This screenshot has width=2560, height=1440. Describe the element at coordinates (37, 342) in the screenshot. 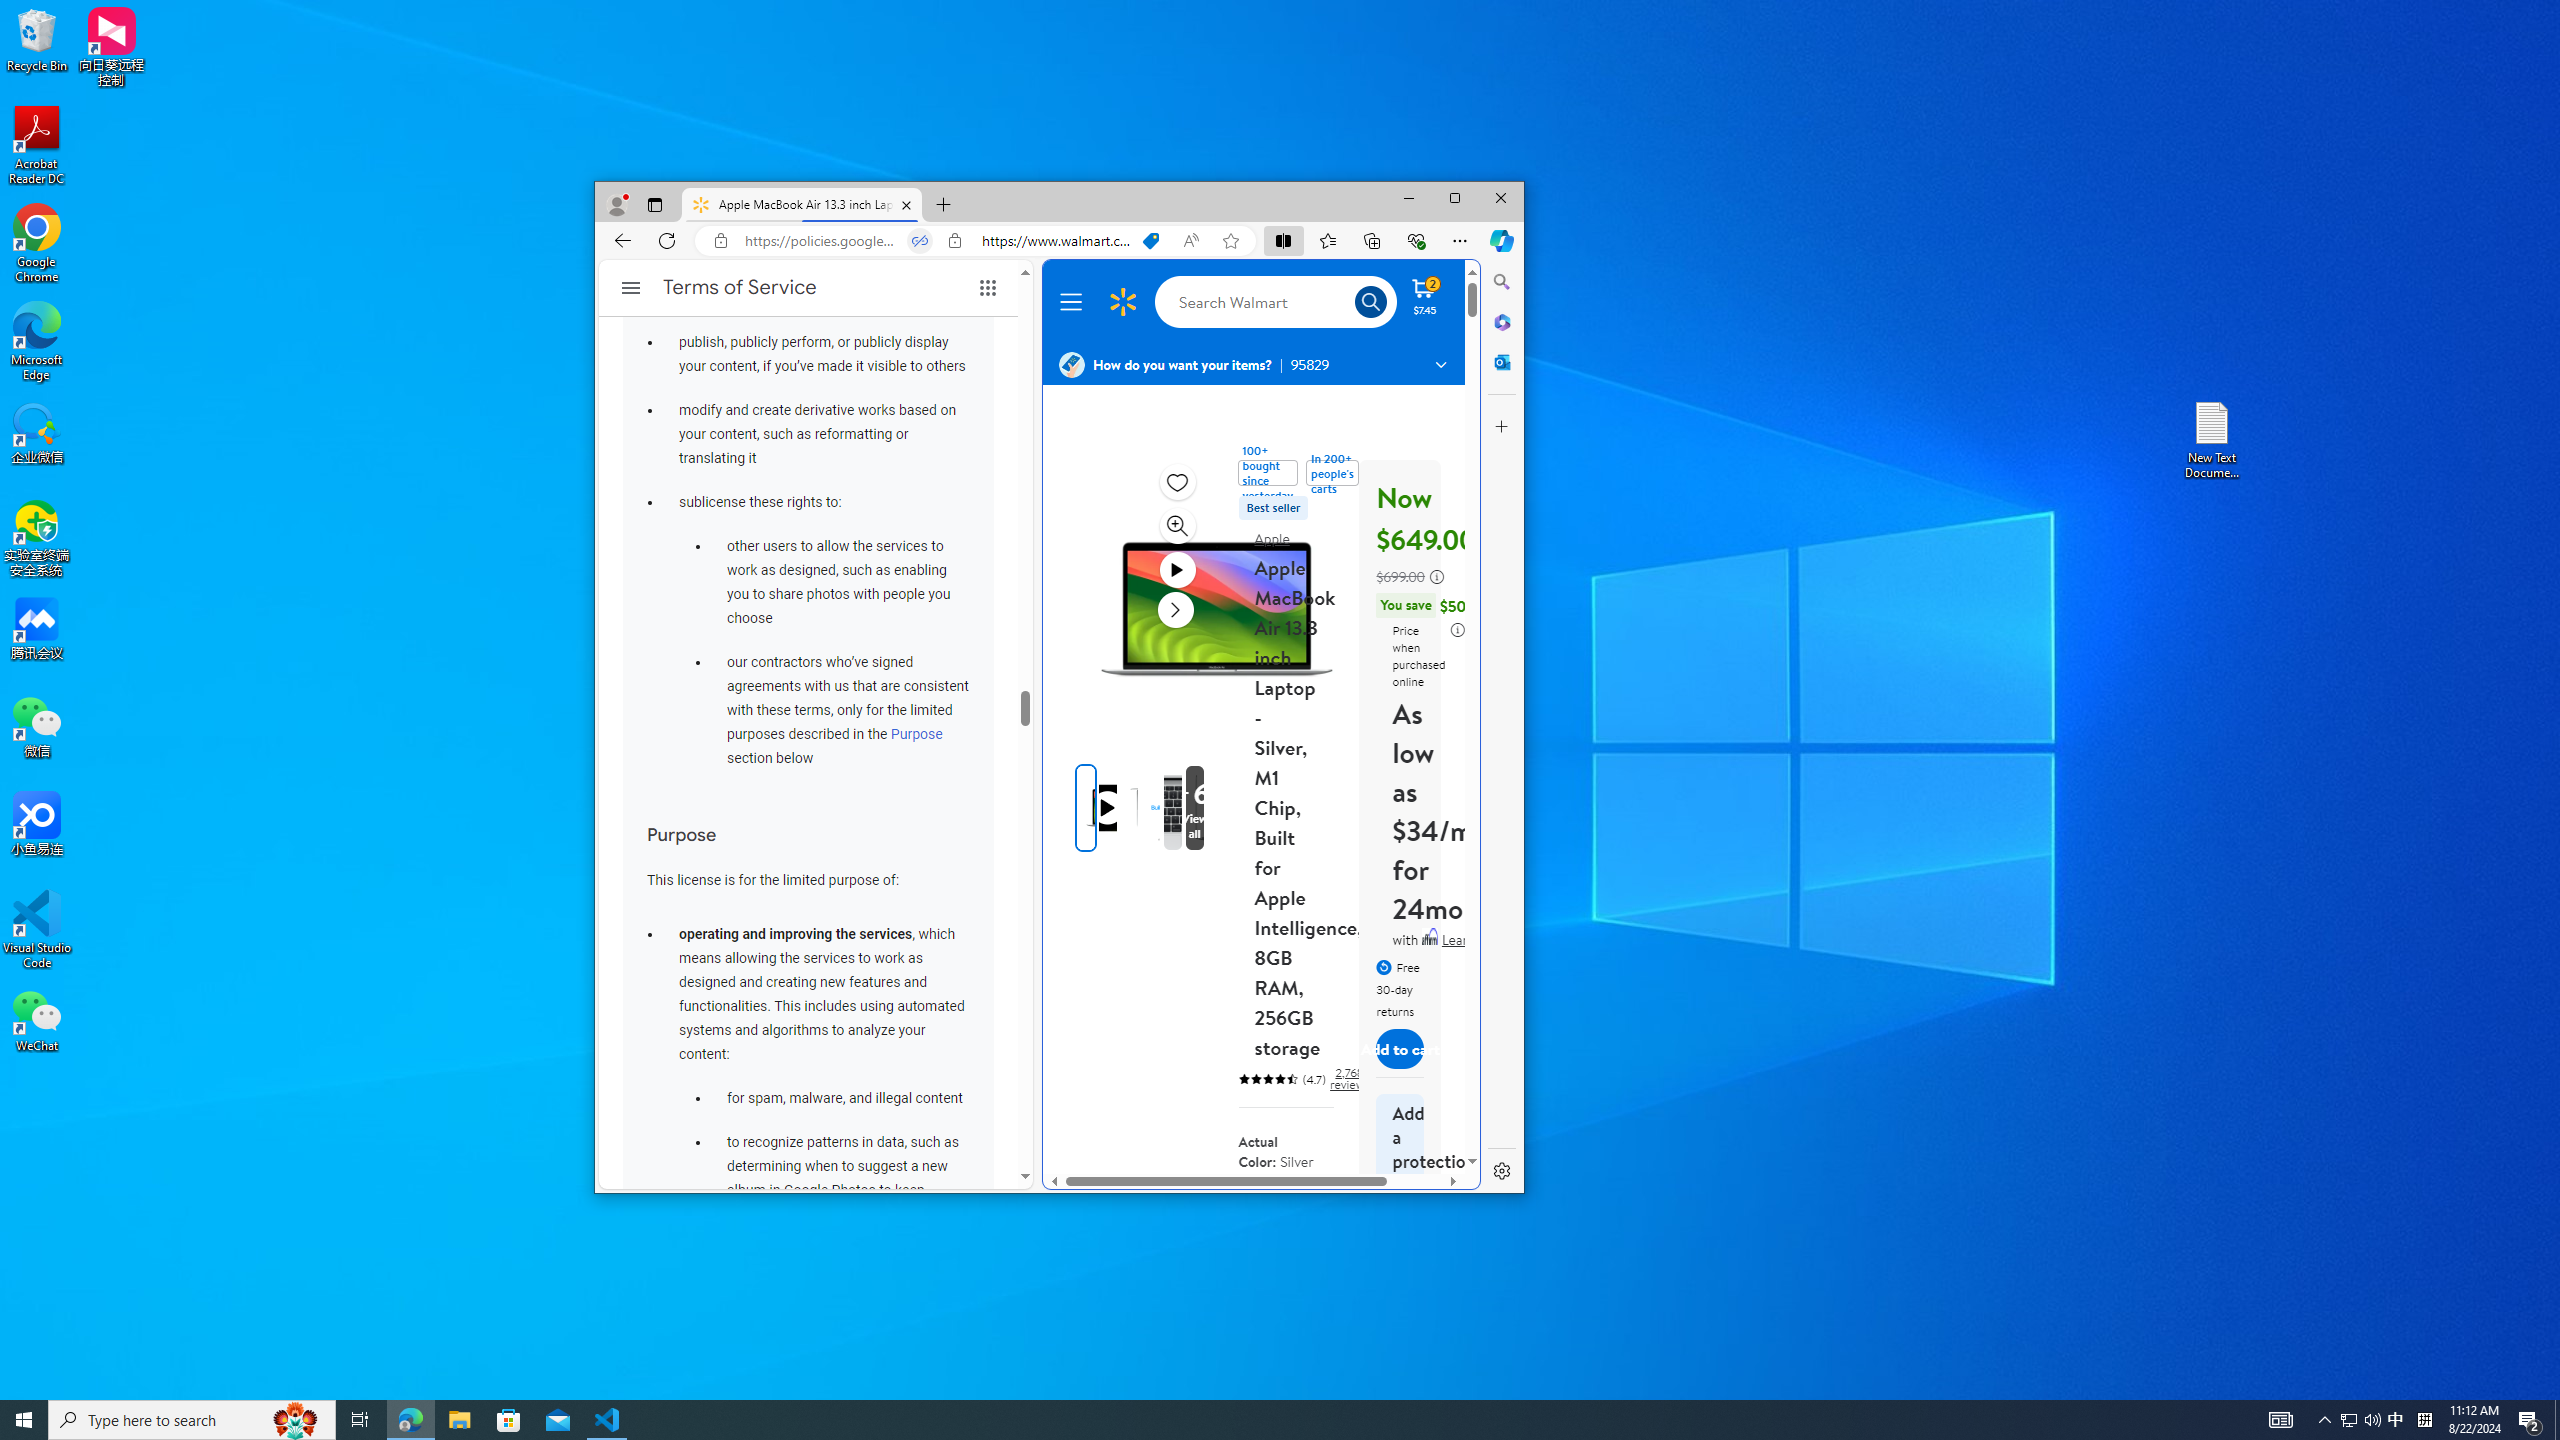

I see `Microsoft Edge` at that location.